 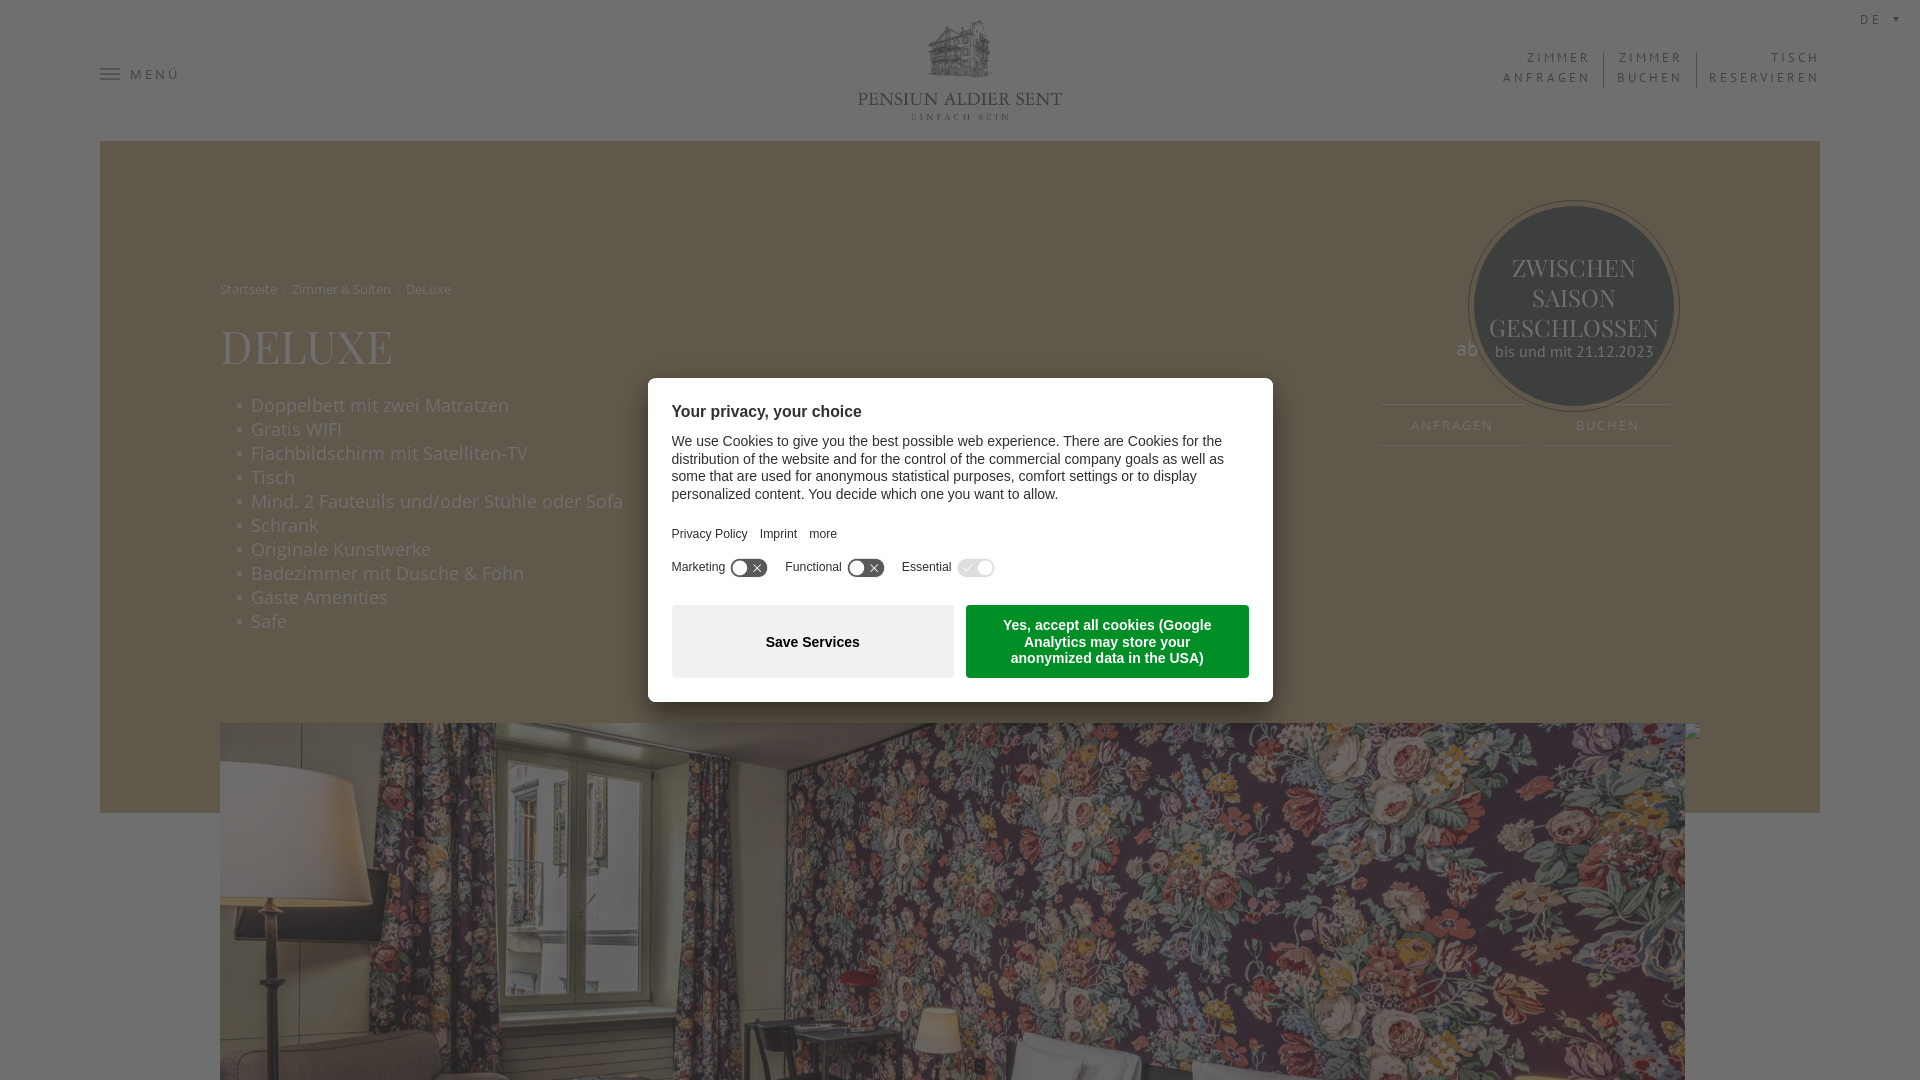 What do you see at coordinates (248, 289) in the screenshot?
I see `Startseite` at bounding box center [248, 289].